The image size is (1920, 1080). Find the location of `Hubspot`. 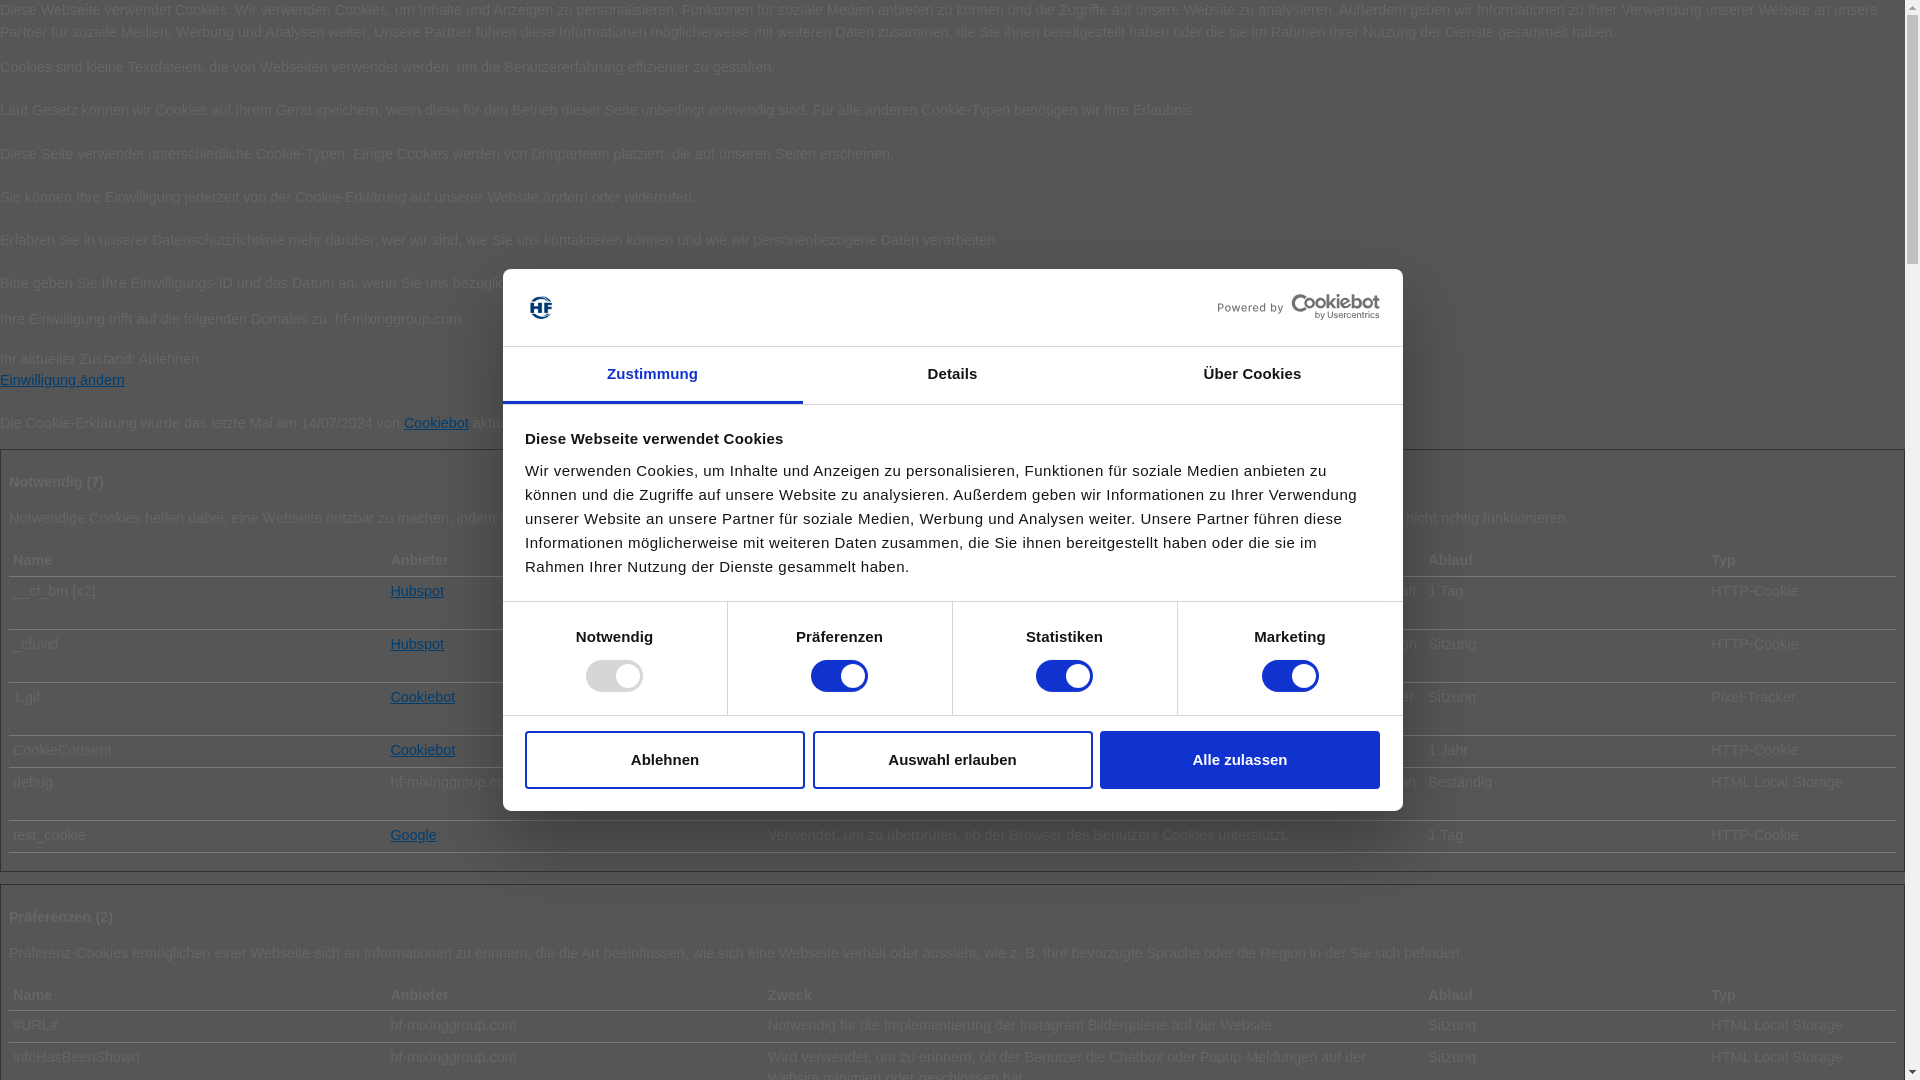

Hubspot is located at coordinates (416, 644).